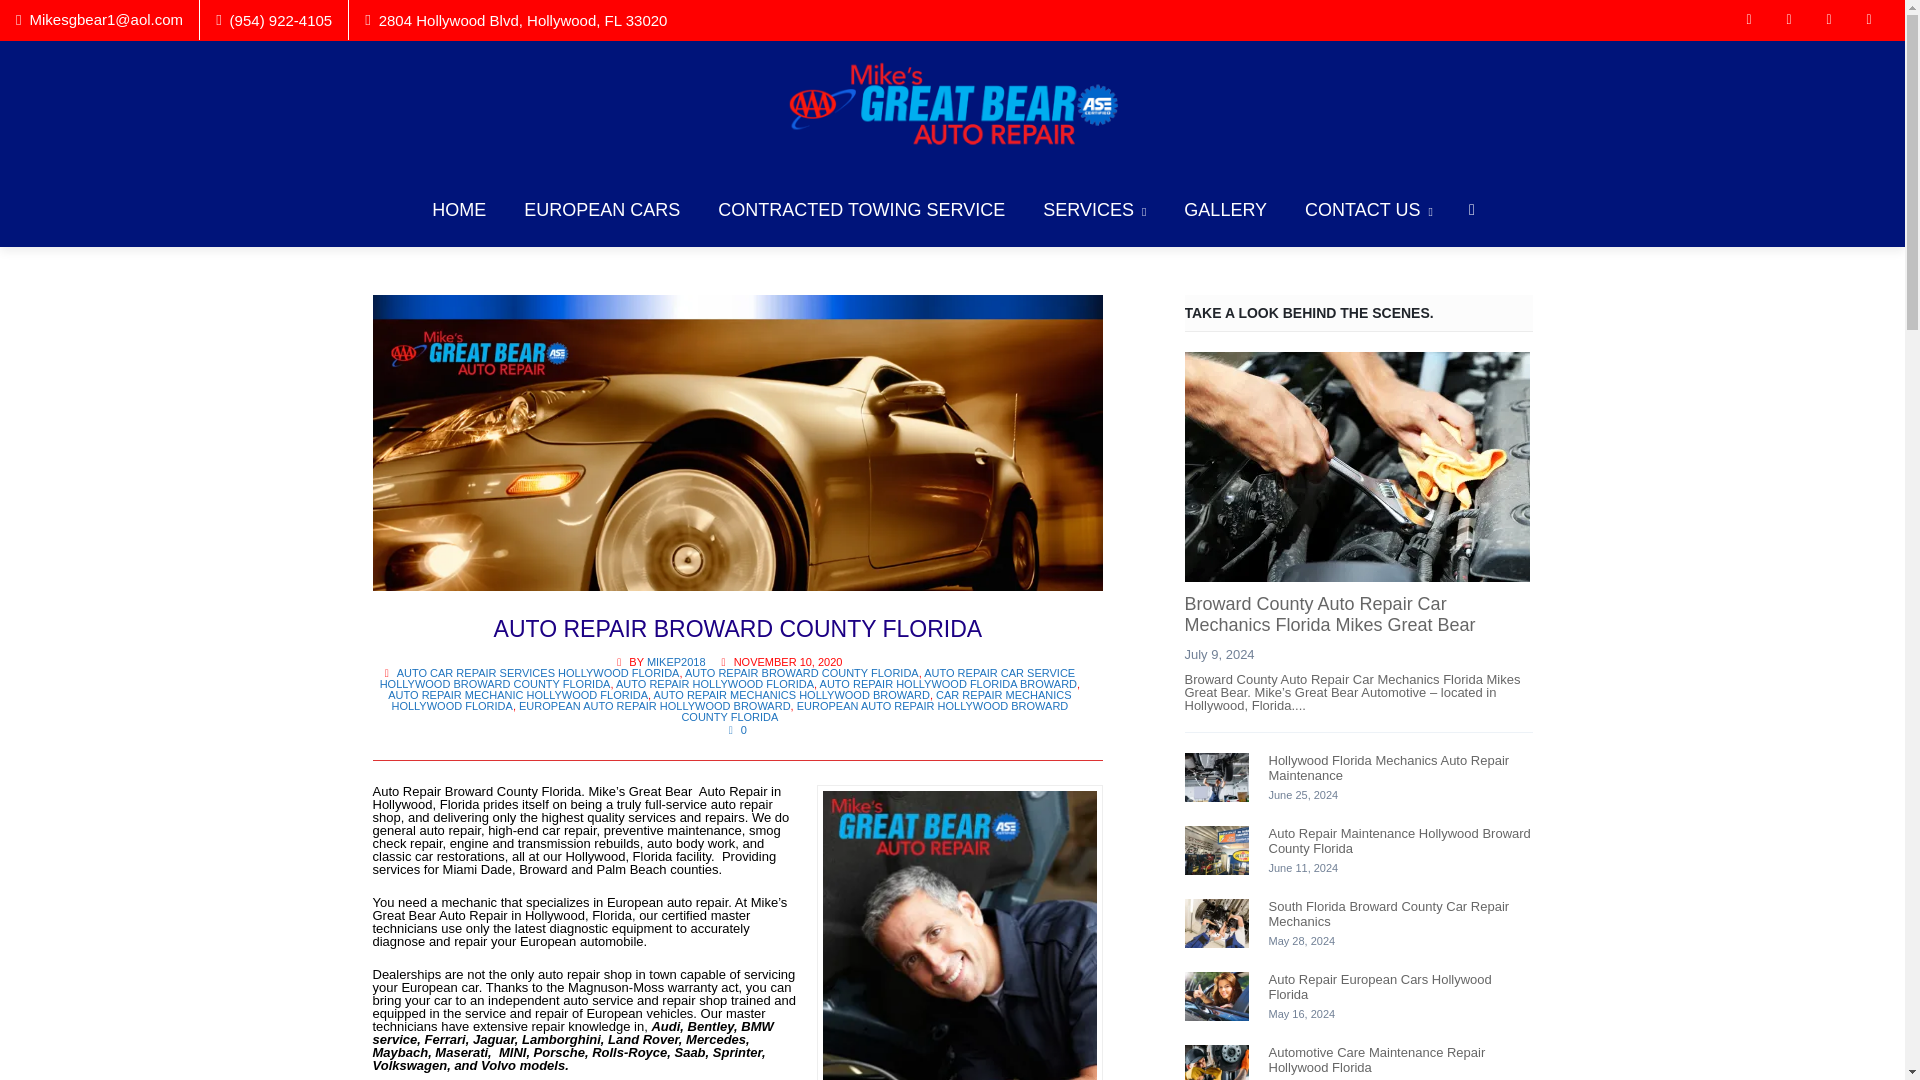 This screenshot has height=1080, width=1920. Describe the element at coordinates (860, 210) in the screenshot. I see `CONTRACTED TOWING SERVICE` at that location.